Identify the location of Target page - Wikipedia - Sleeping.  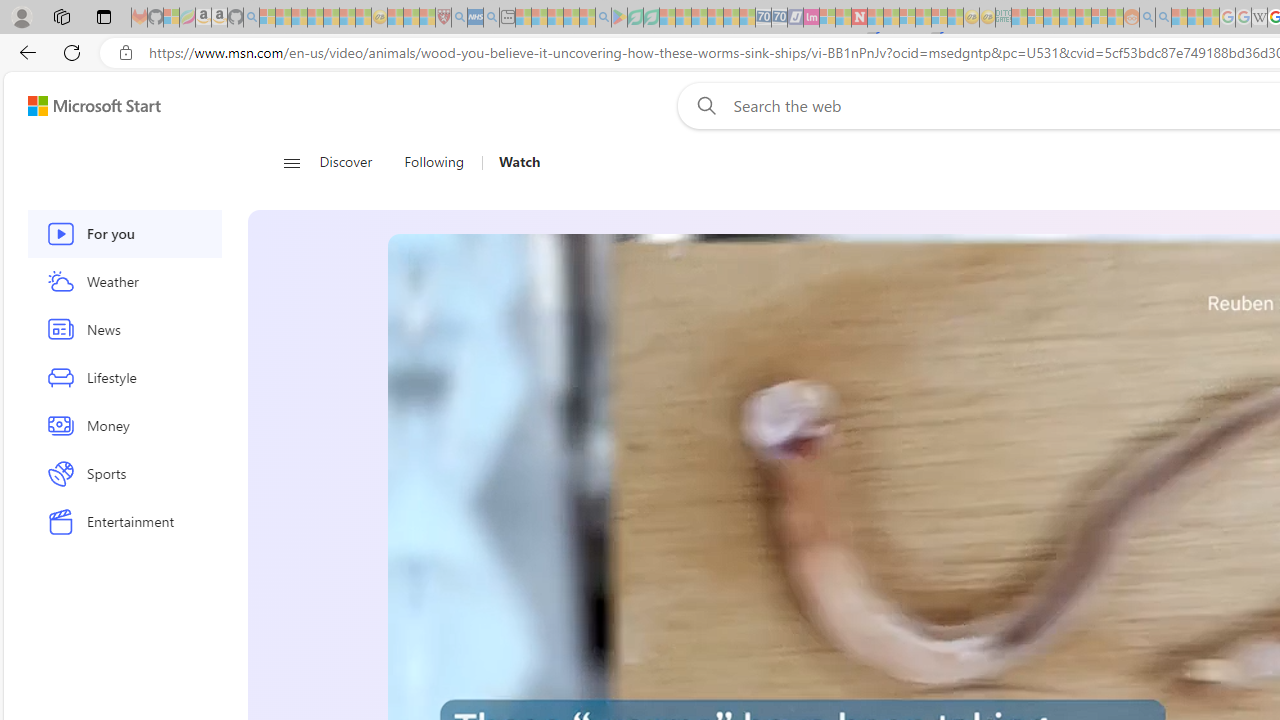
(1259, 18).